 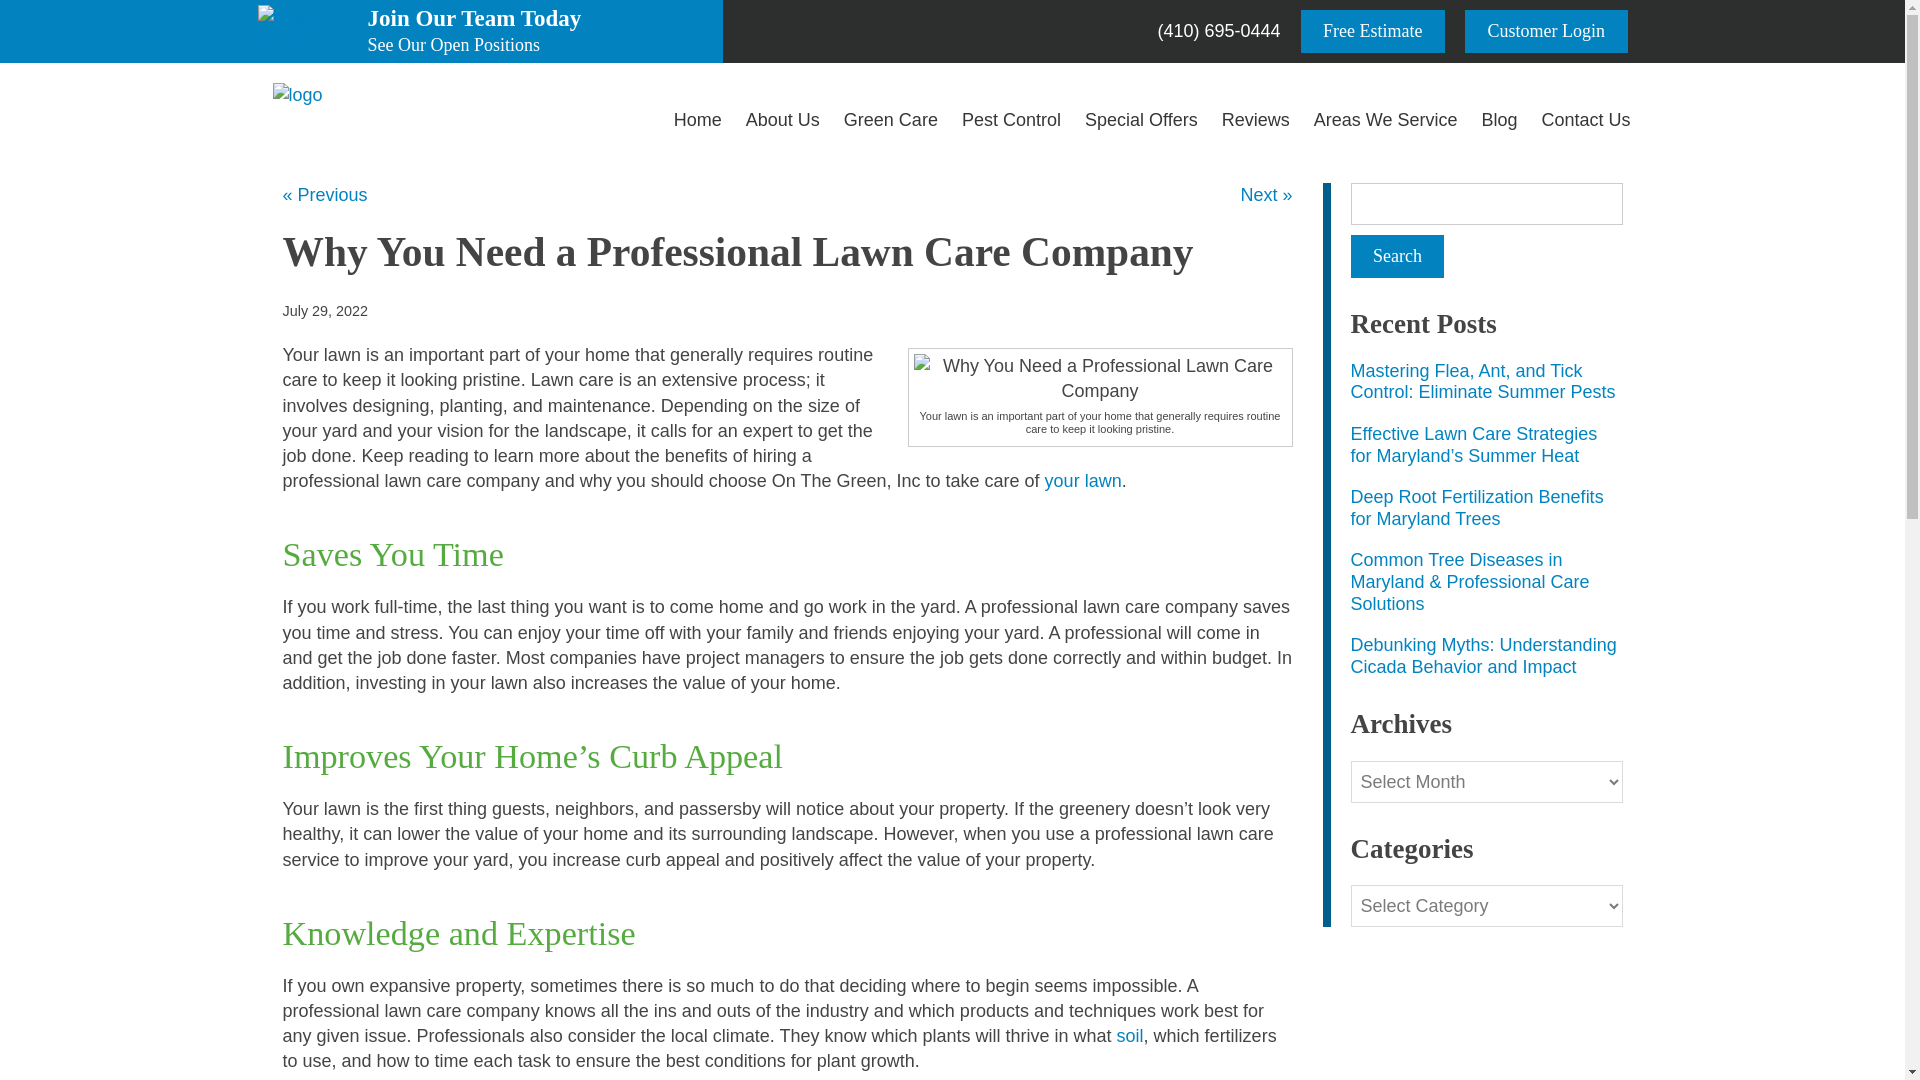 I want to click on Home, so click(x=1546, y=30).